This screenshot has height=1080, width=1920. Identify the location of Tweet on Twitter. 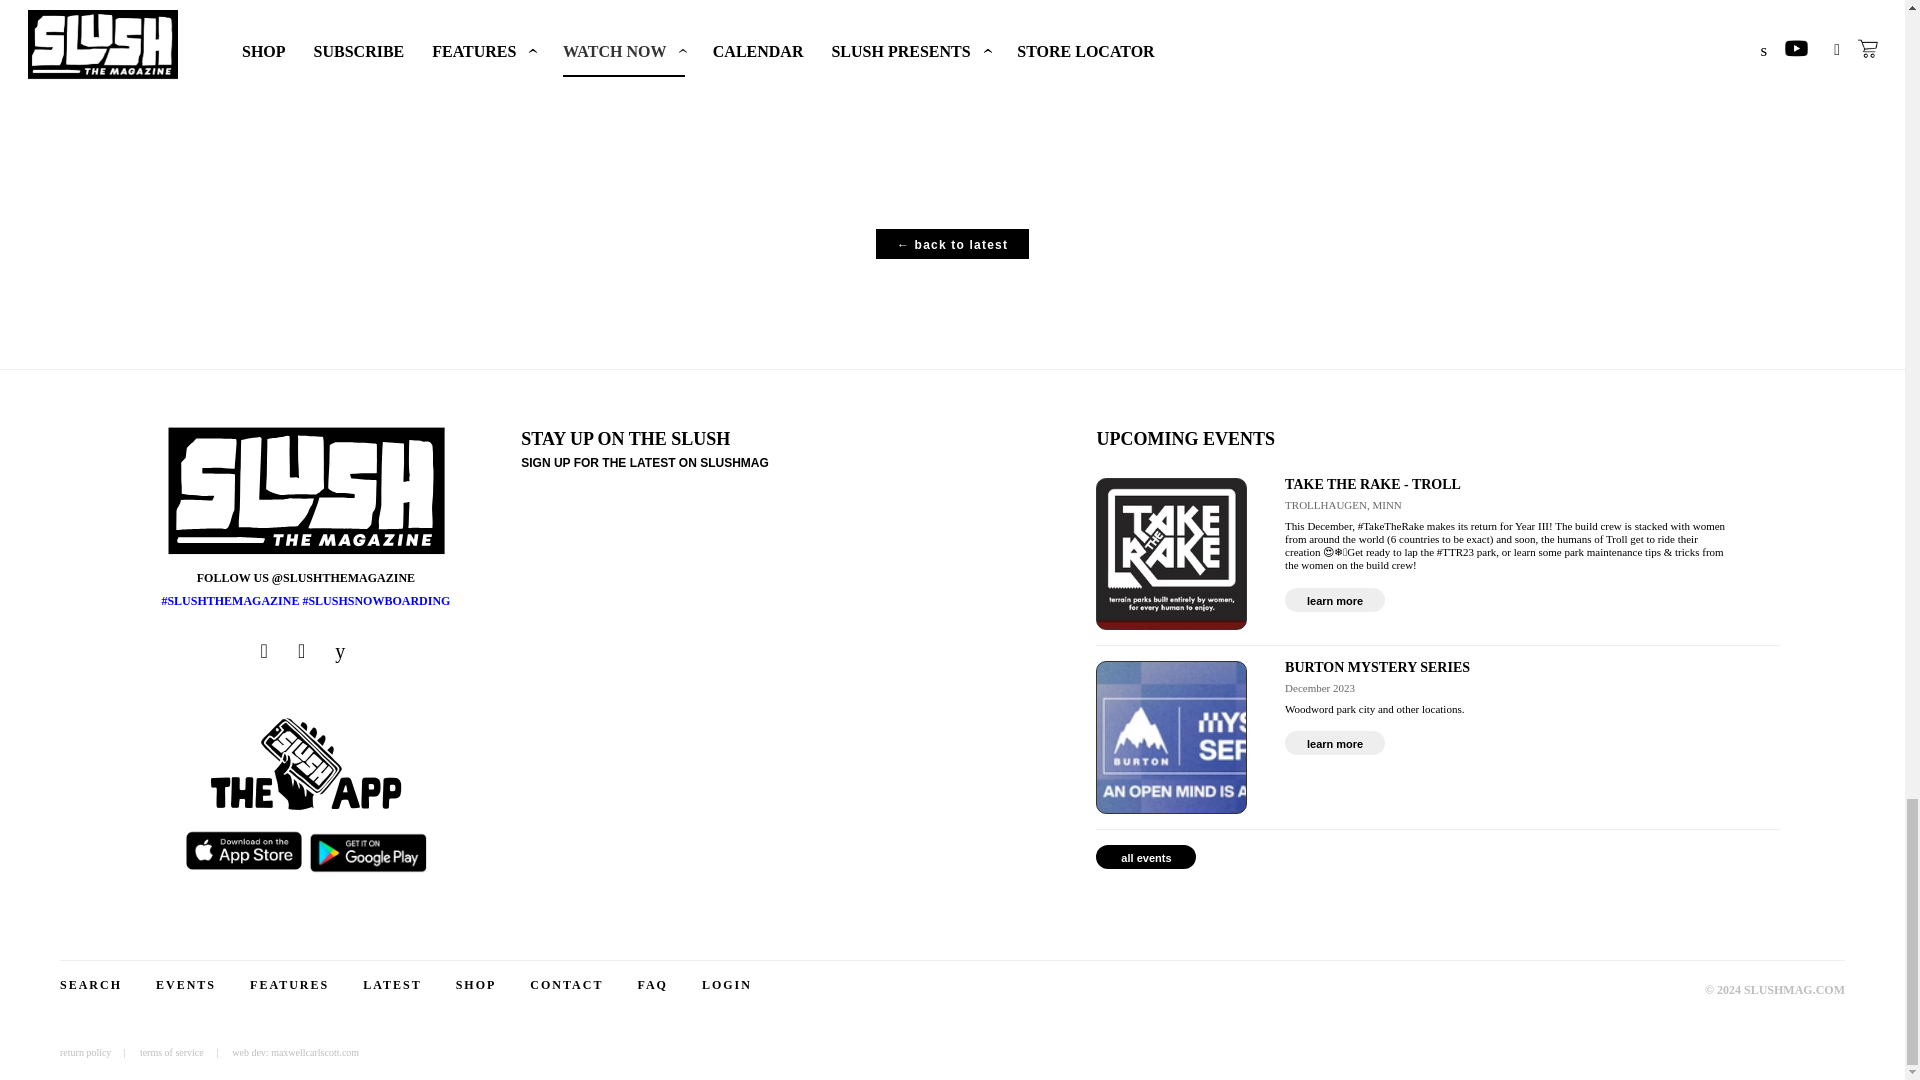
(684, 57).